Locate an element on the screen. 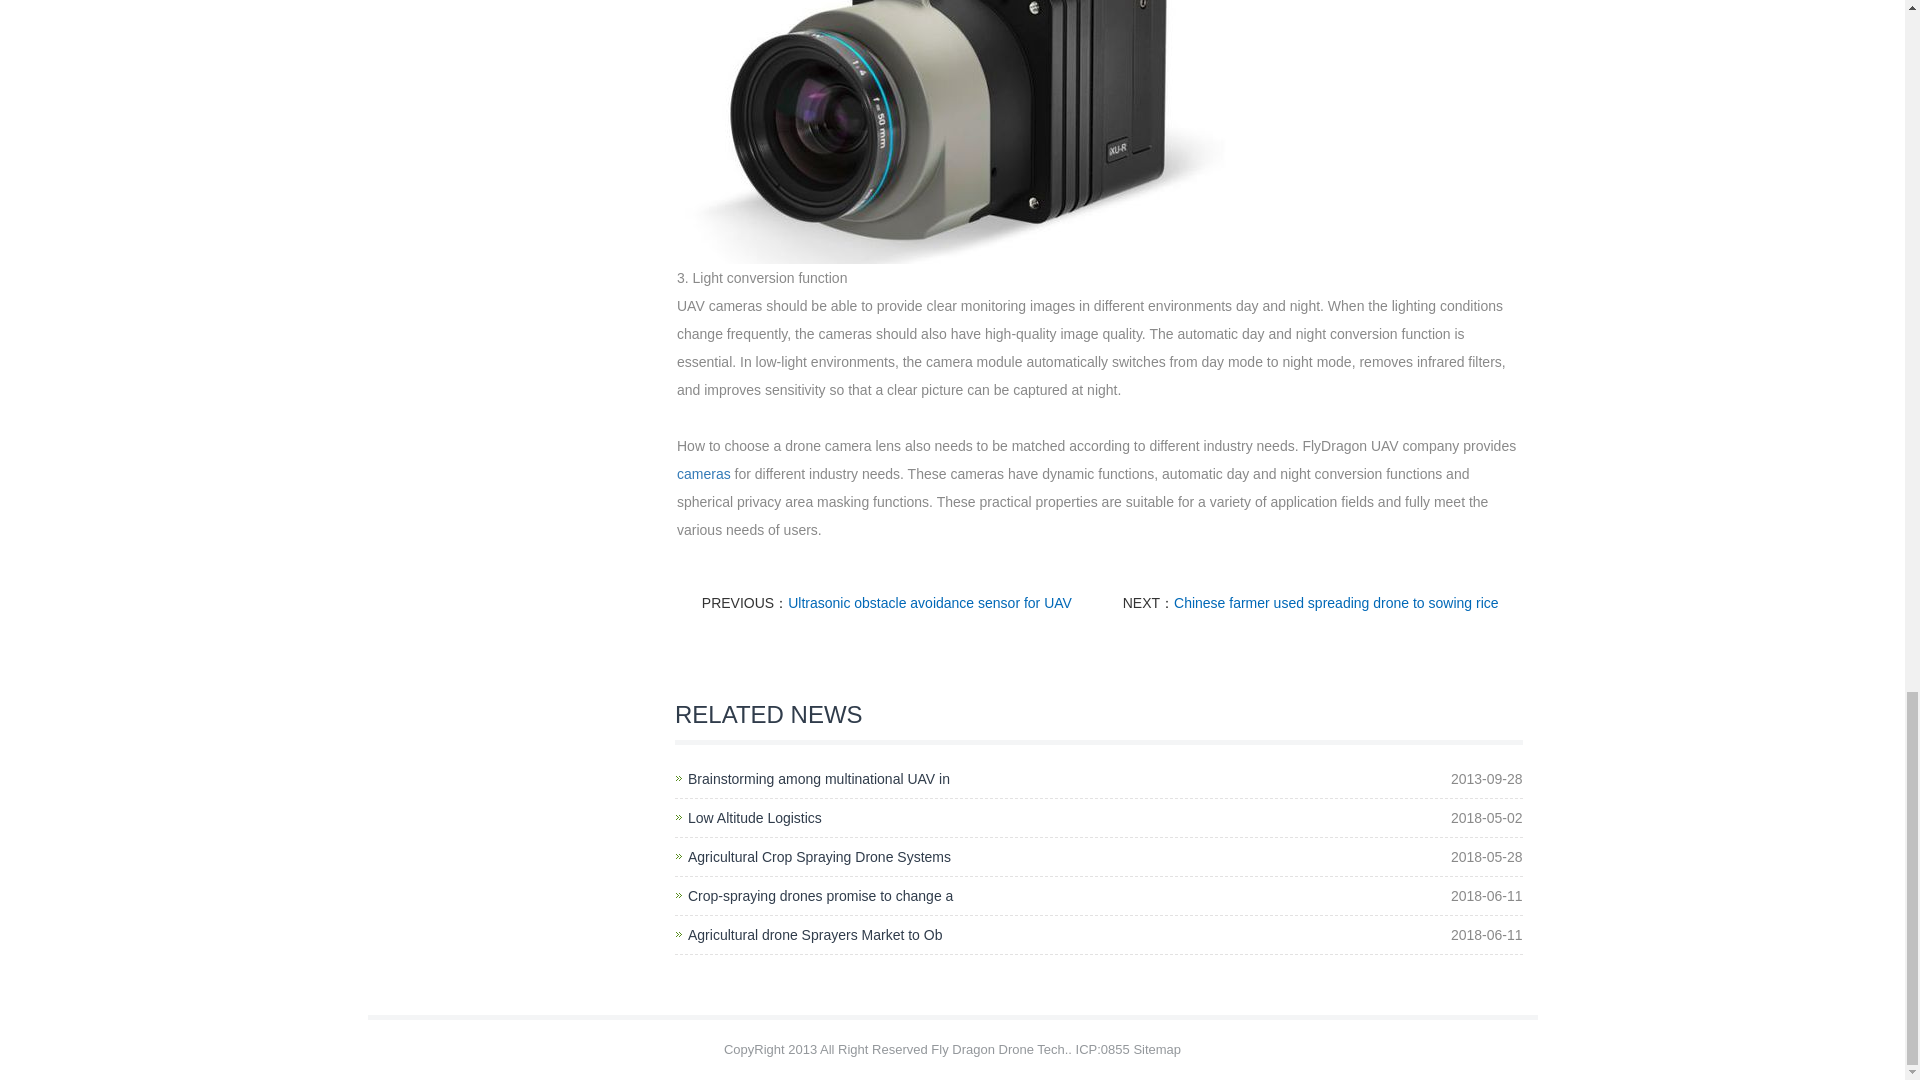 This screenshot has width=1920, height=1080. cameras is located at coordinates (704, 473).